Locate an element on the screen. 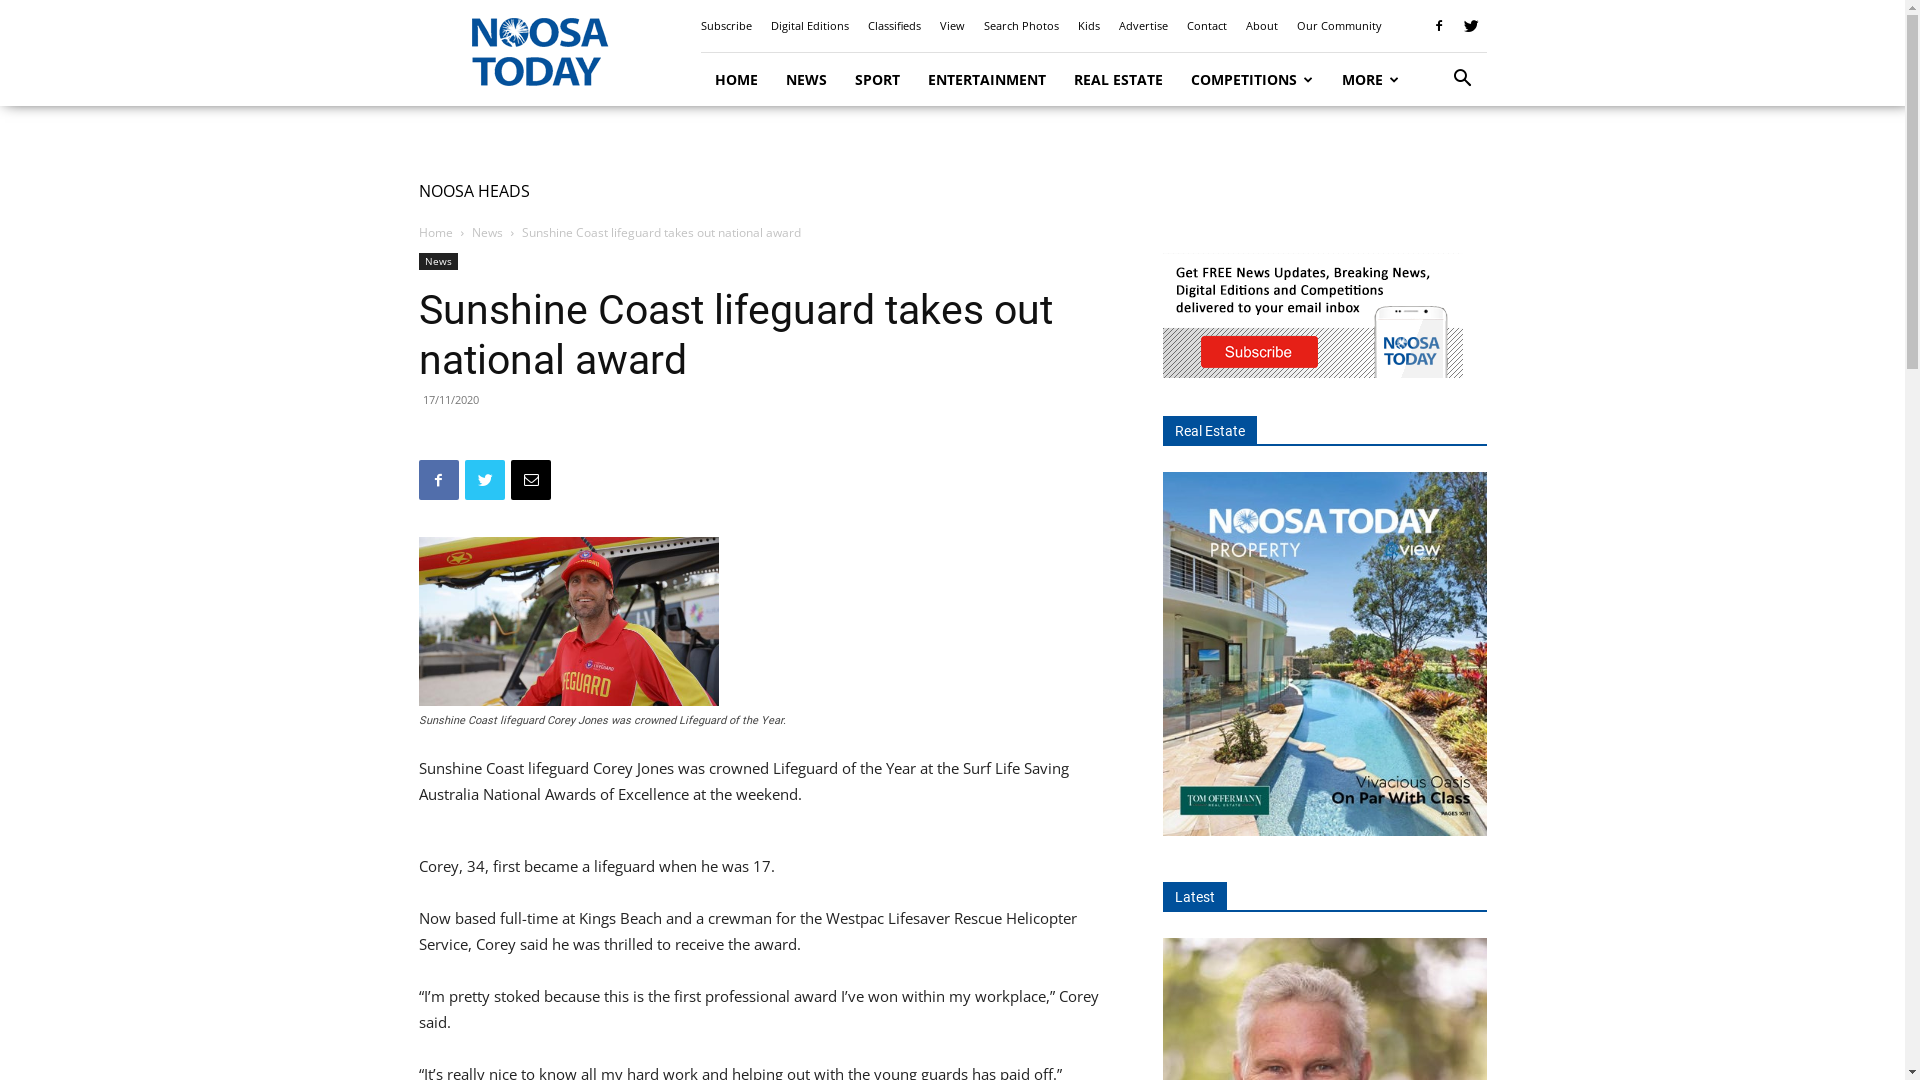 Image resolution: width=1920 pixels, height=1080 pixels. Subscribe is located at coordinates (726, 26).